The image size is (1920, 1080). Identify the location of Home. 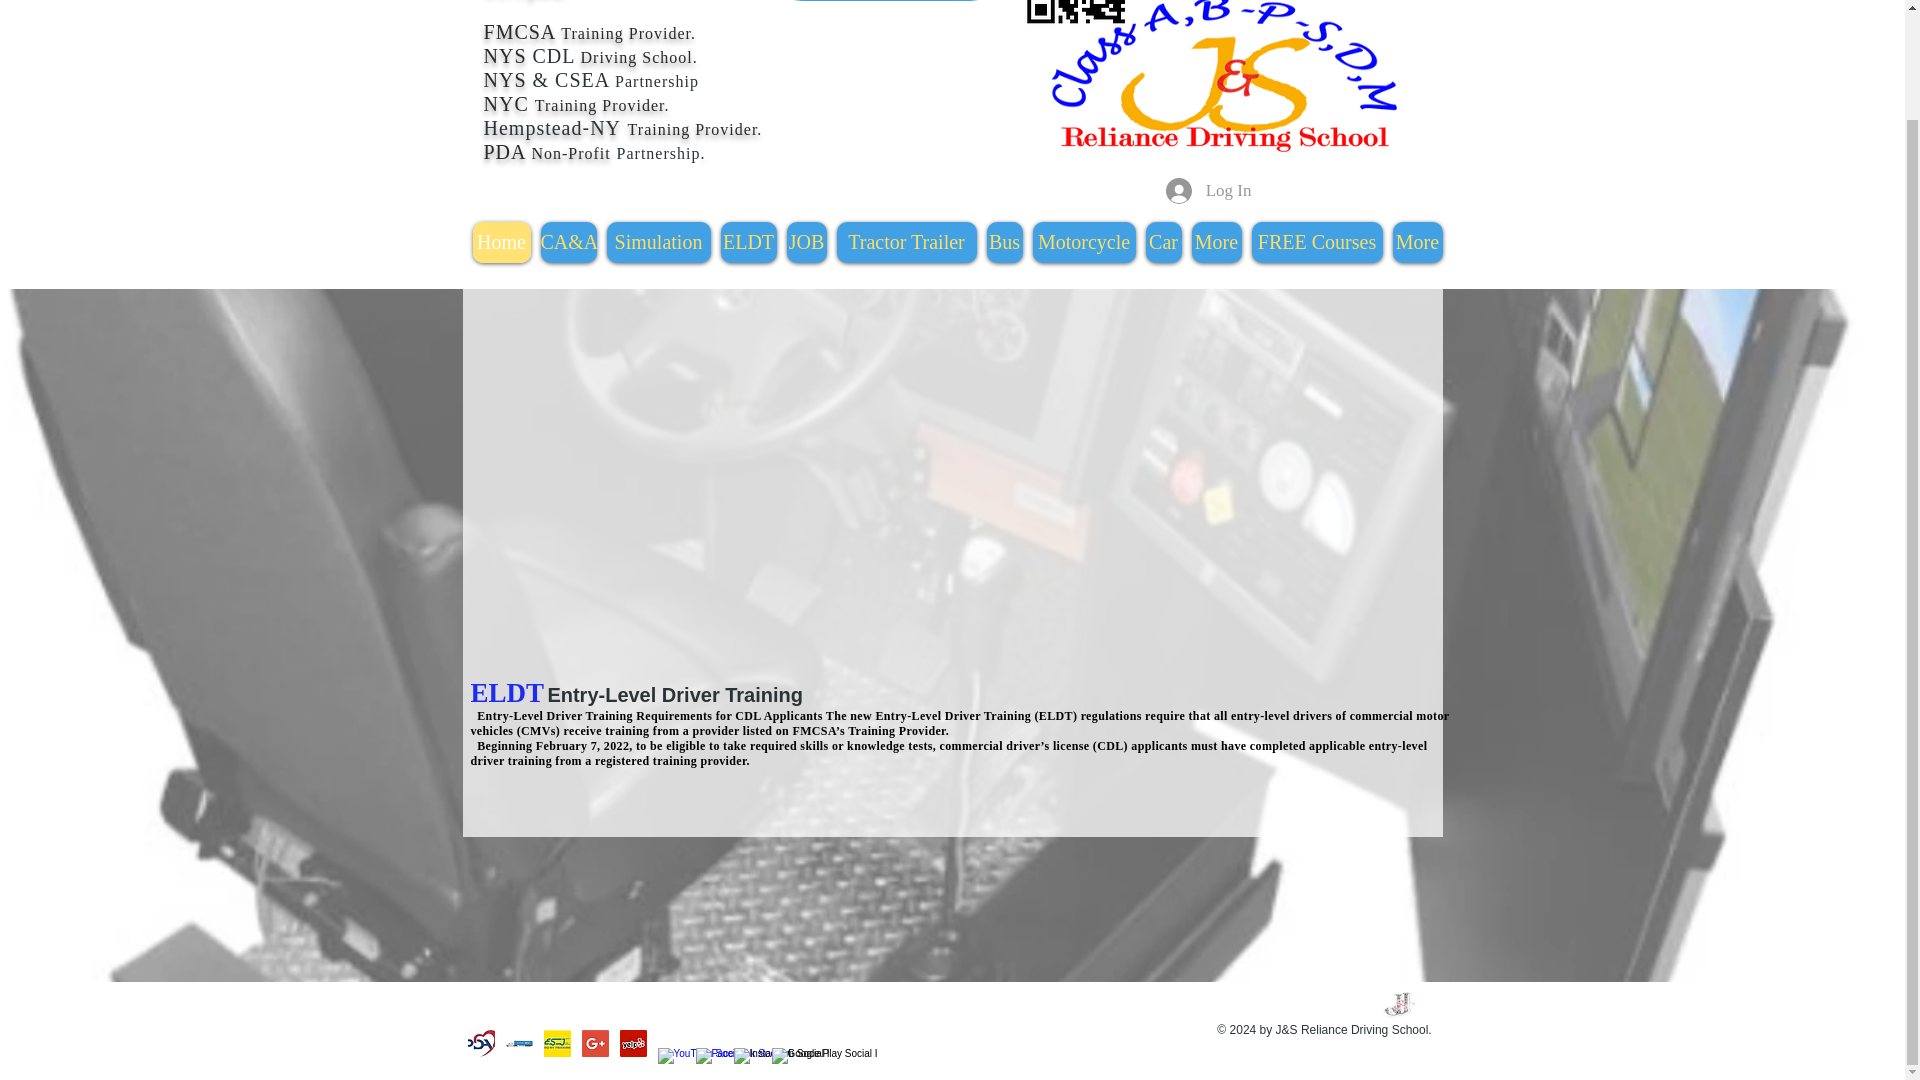
(500, 242).